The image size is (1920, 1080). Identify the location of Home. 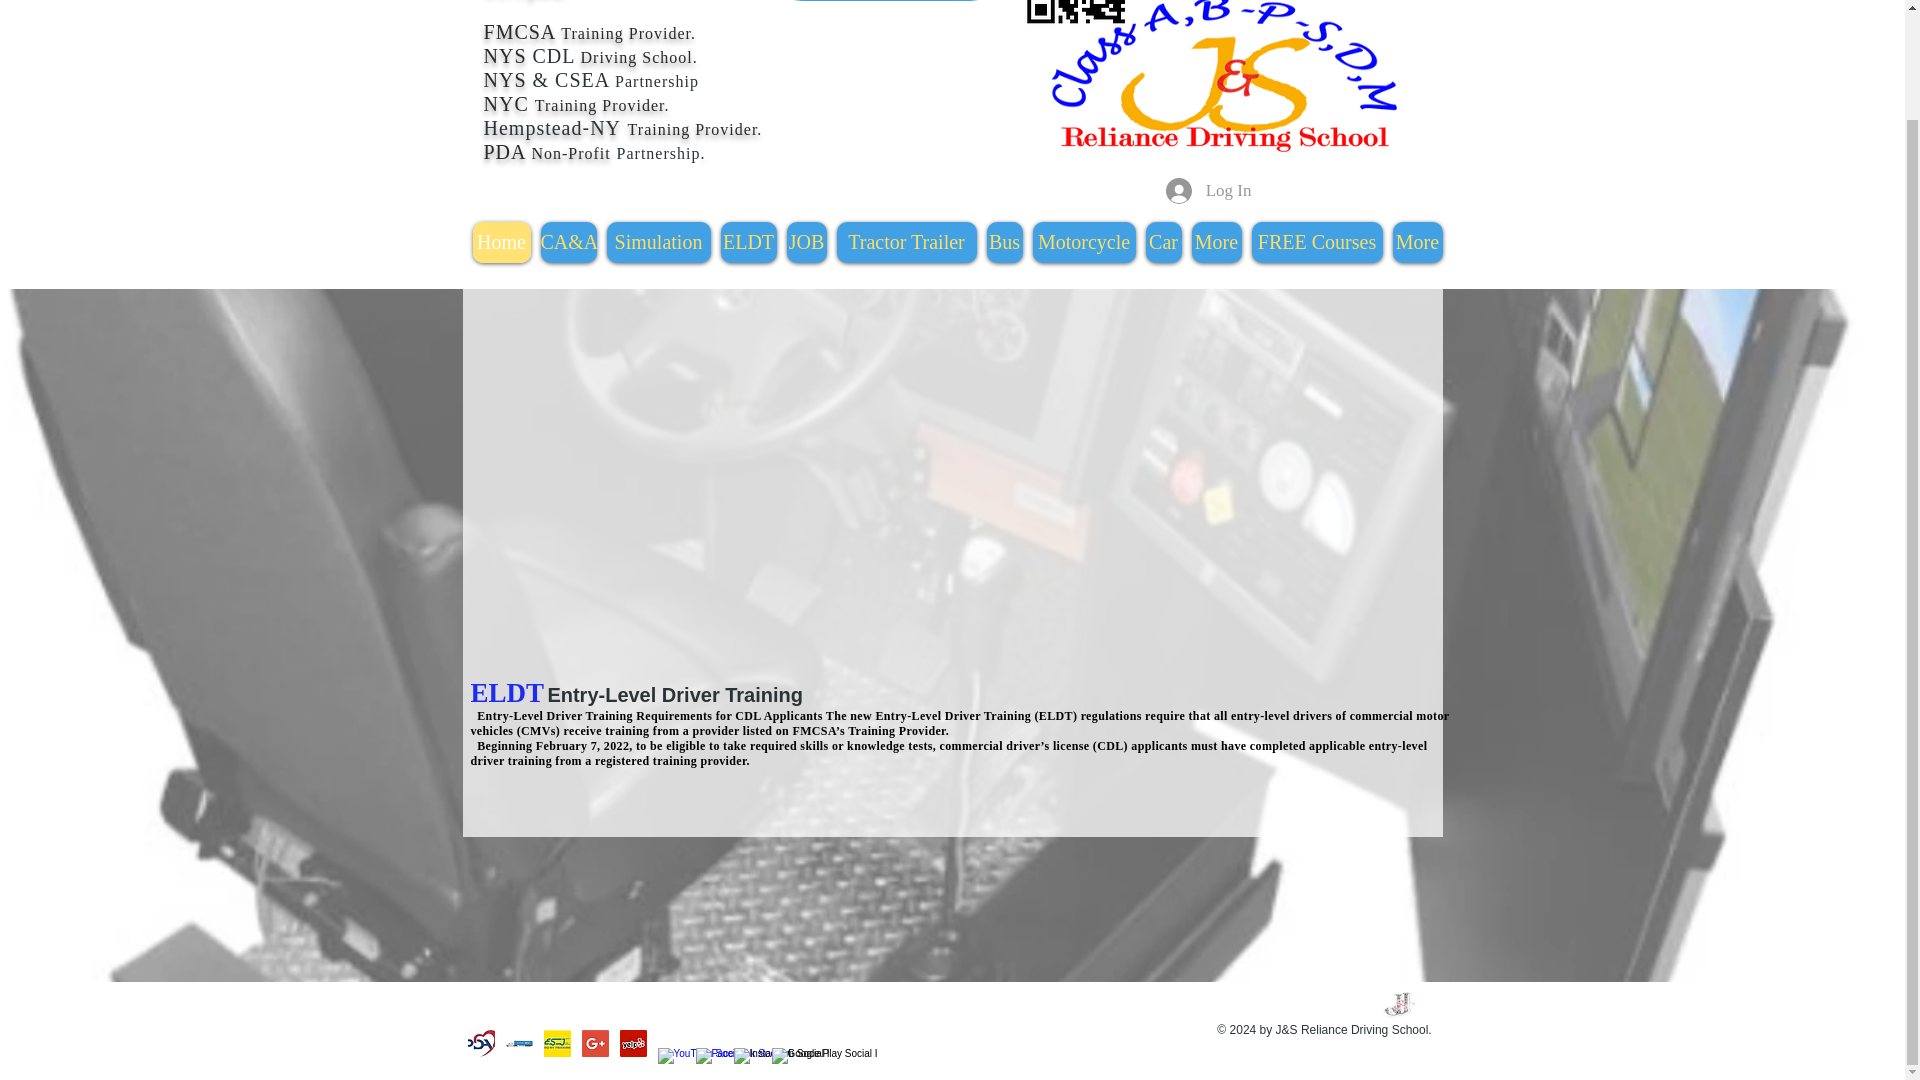
(500, 242).